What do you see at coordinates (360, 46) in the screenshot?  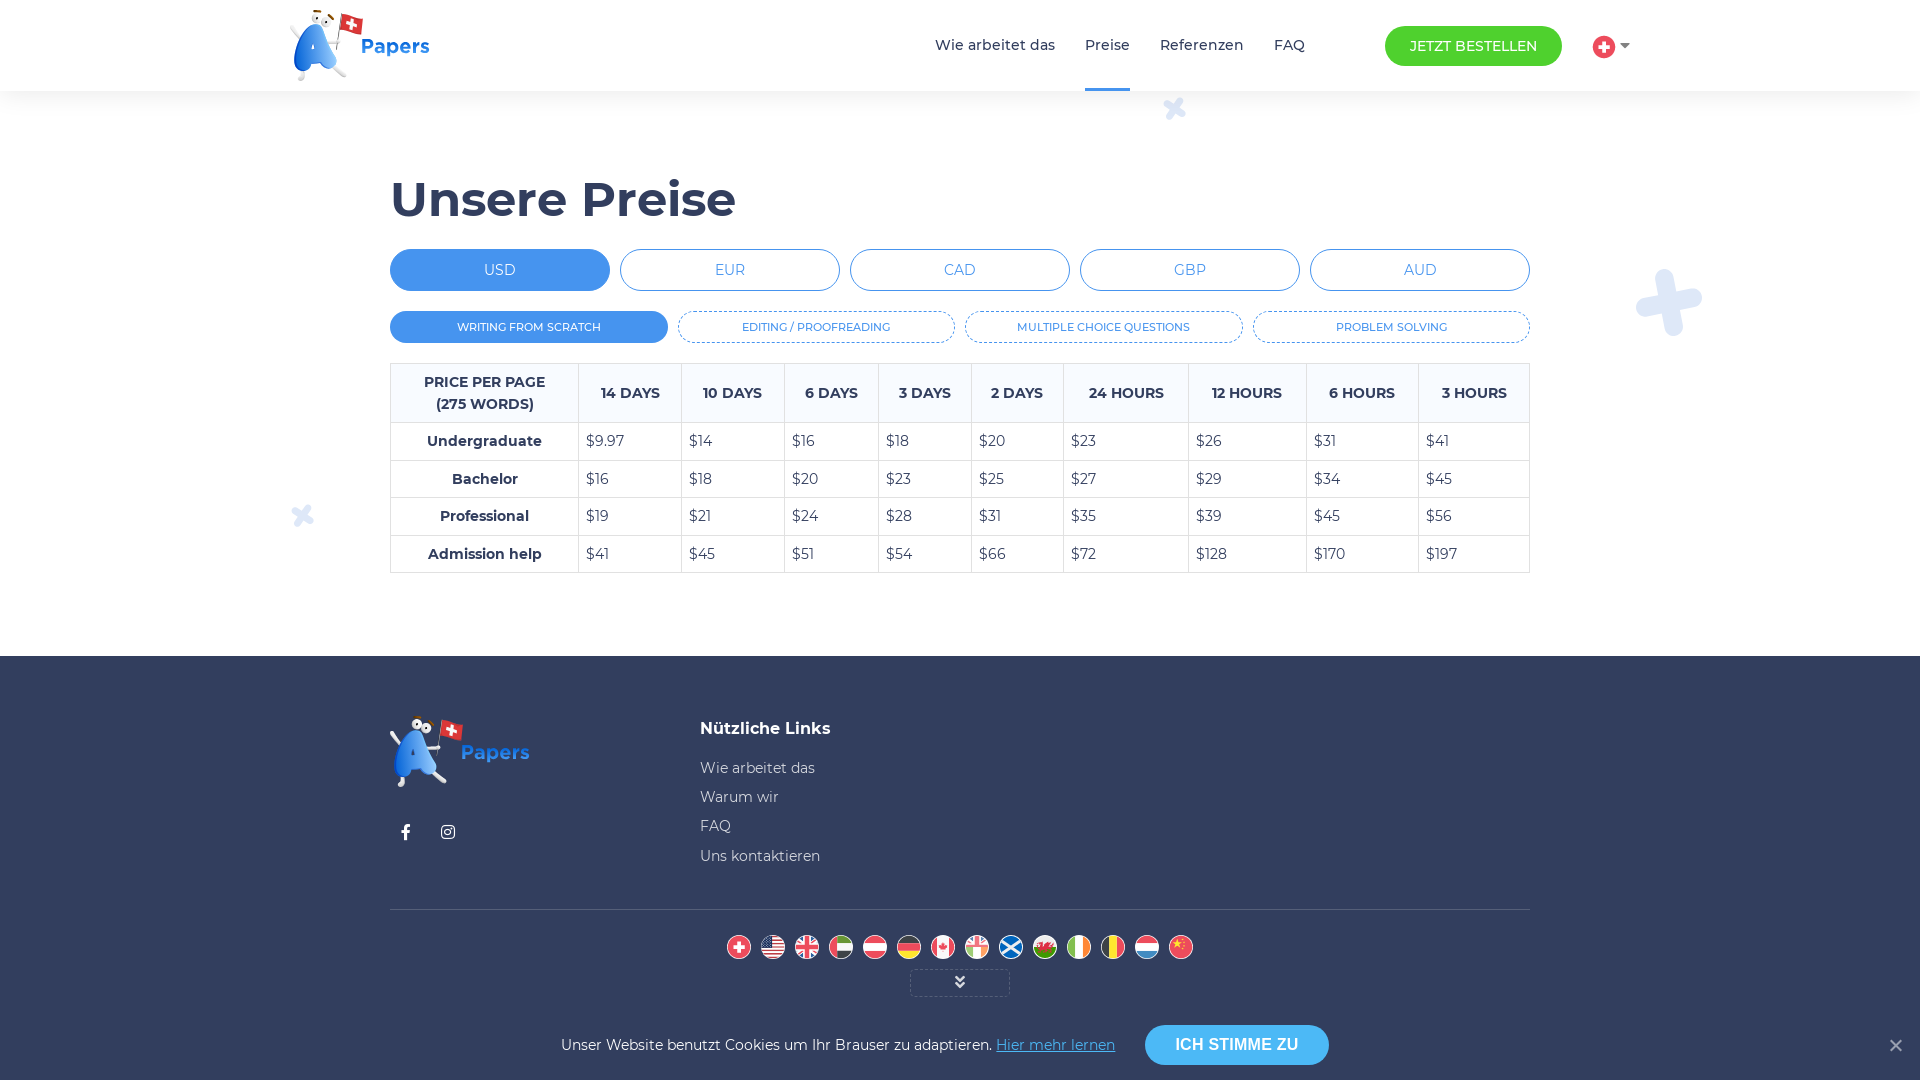 I see `APapers.ch` at bounding box center [360, 46].